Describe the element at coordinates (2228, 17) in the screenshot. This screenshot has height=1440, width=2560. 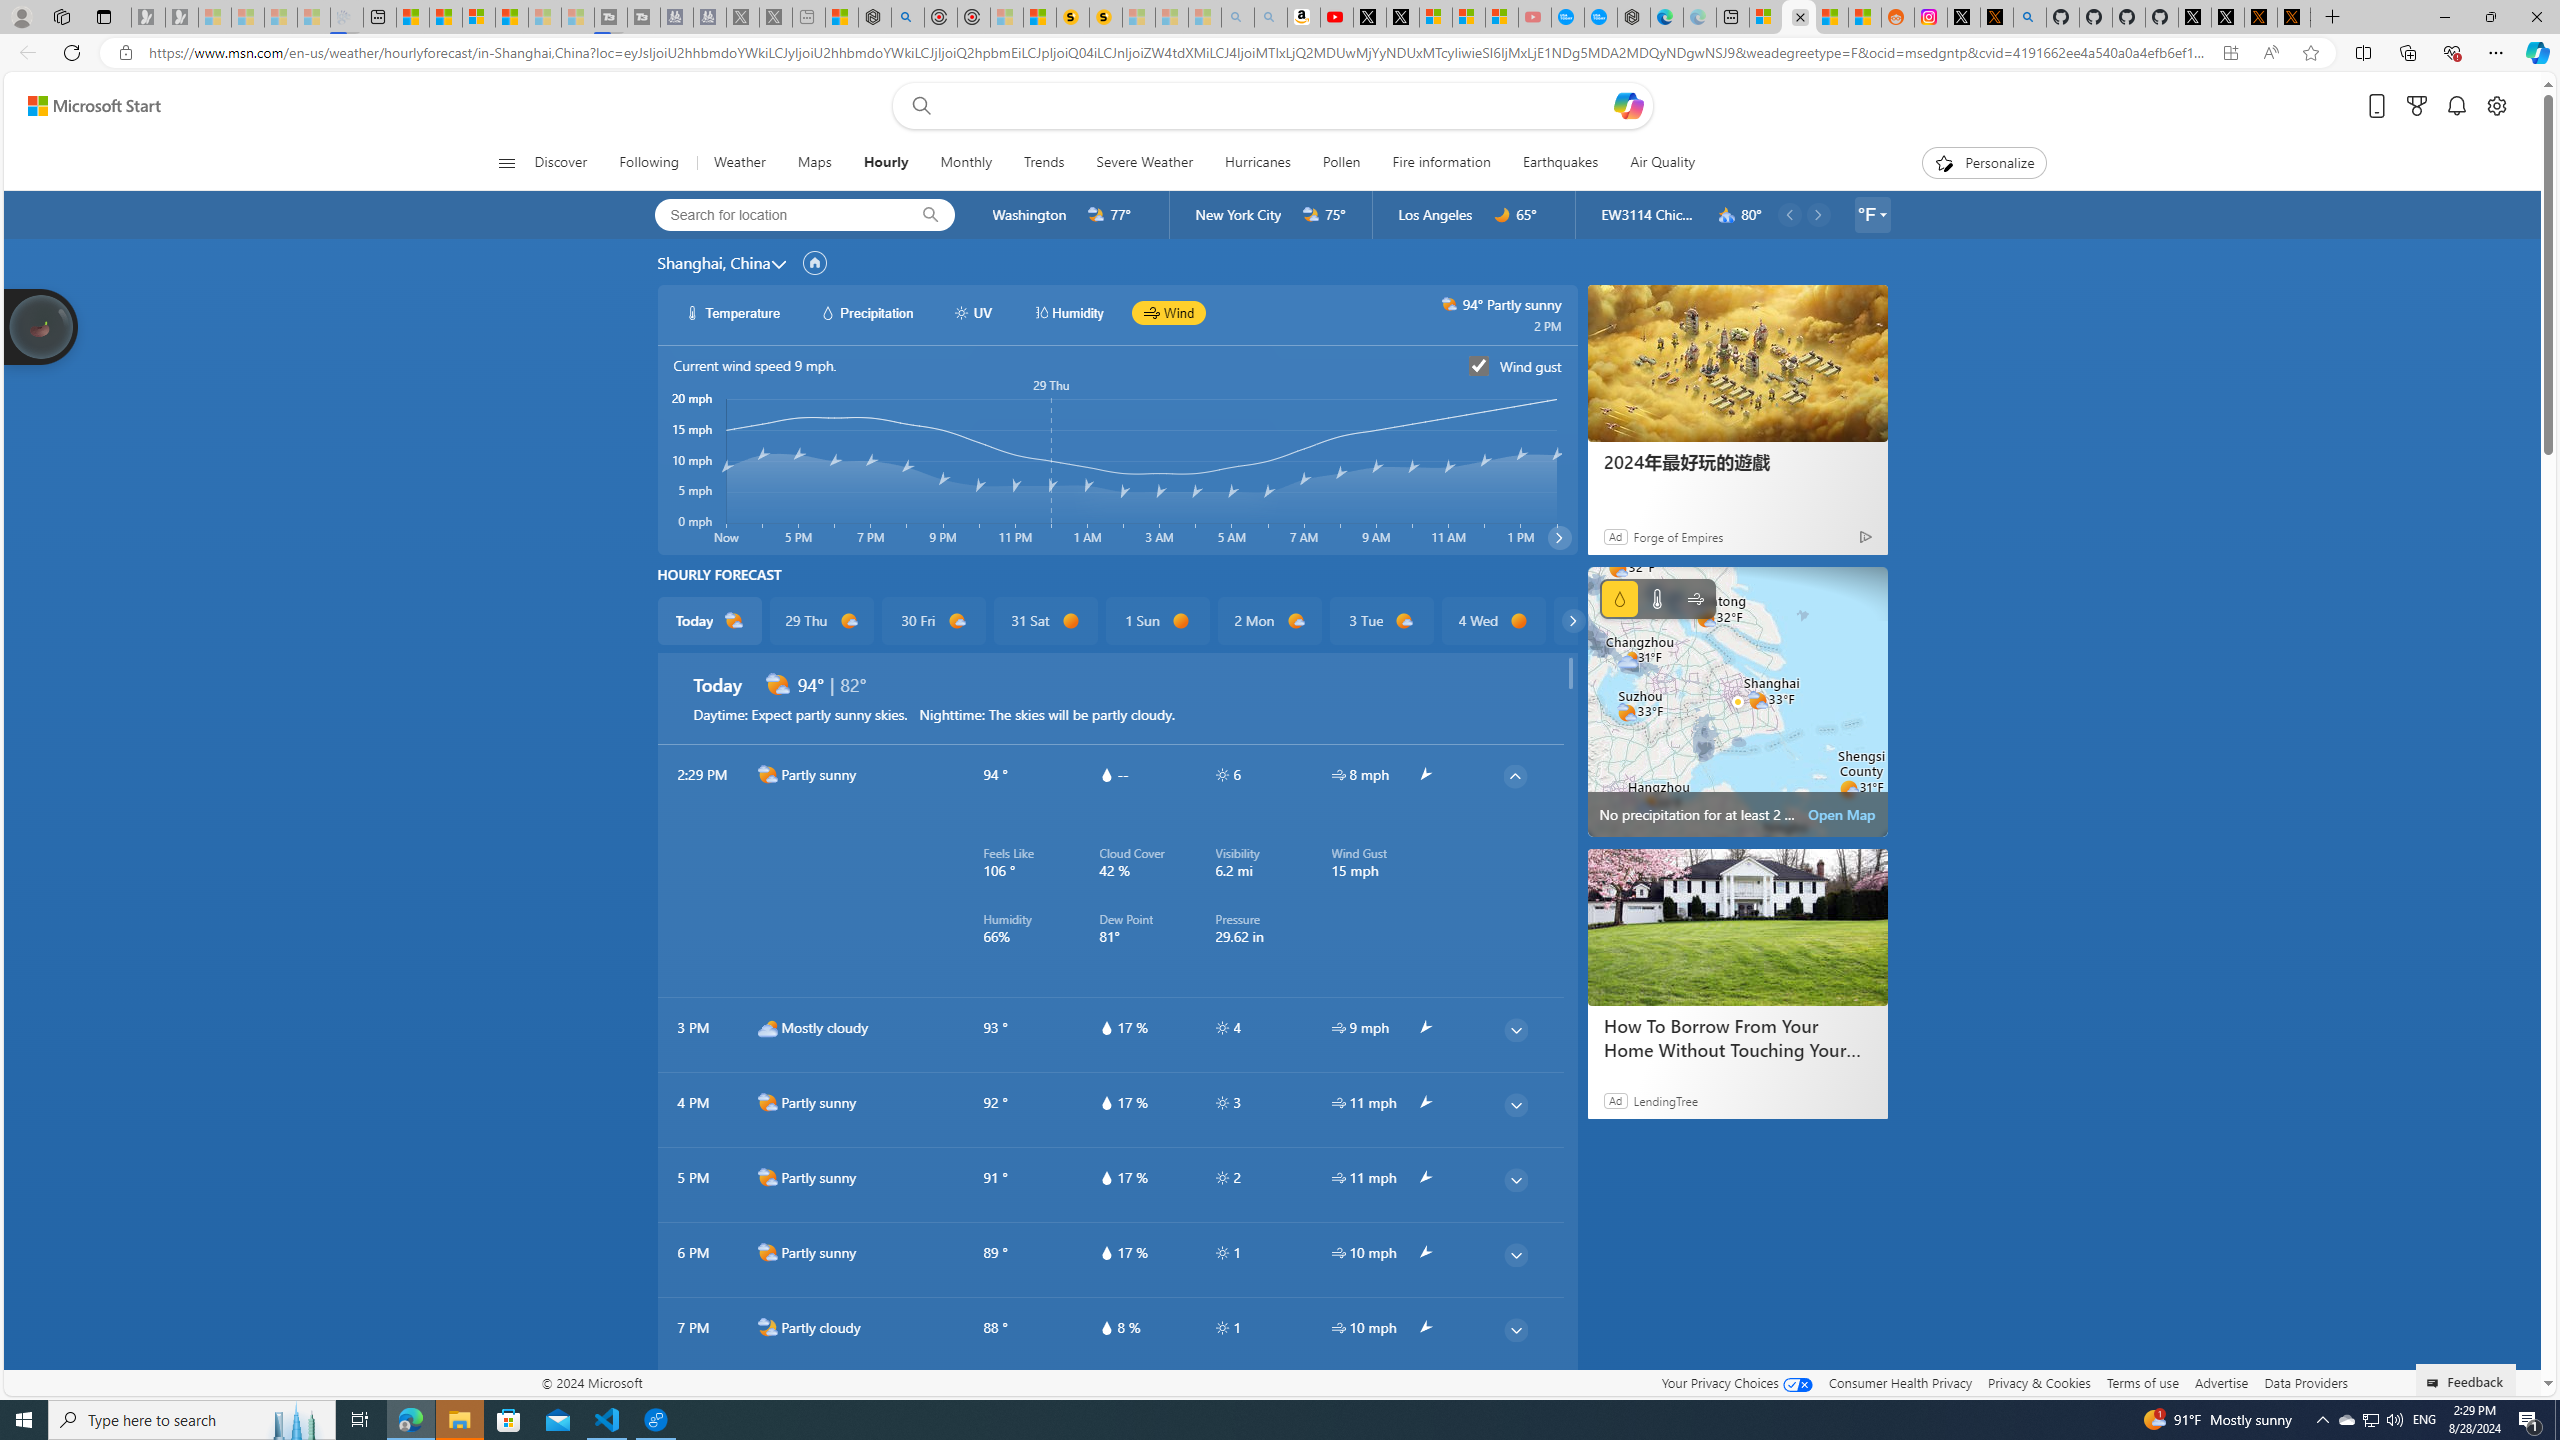
I see `GitHub (@github) / X` at that location.